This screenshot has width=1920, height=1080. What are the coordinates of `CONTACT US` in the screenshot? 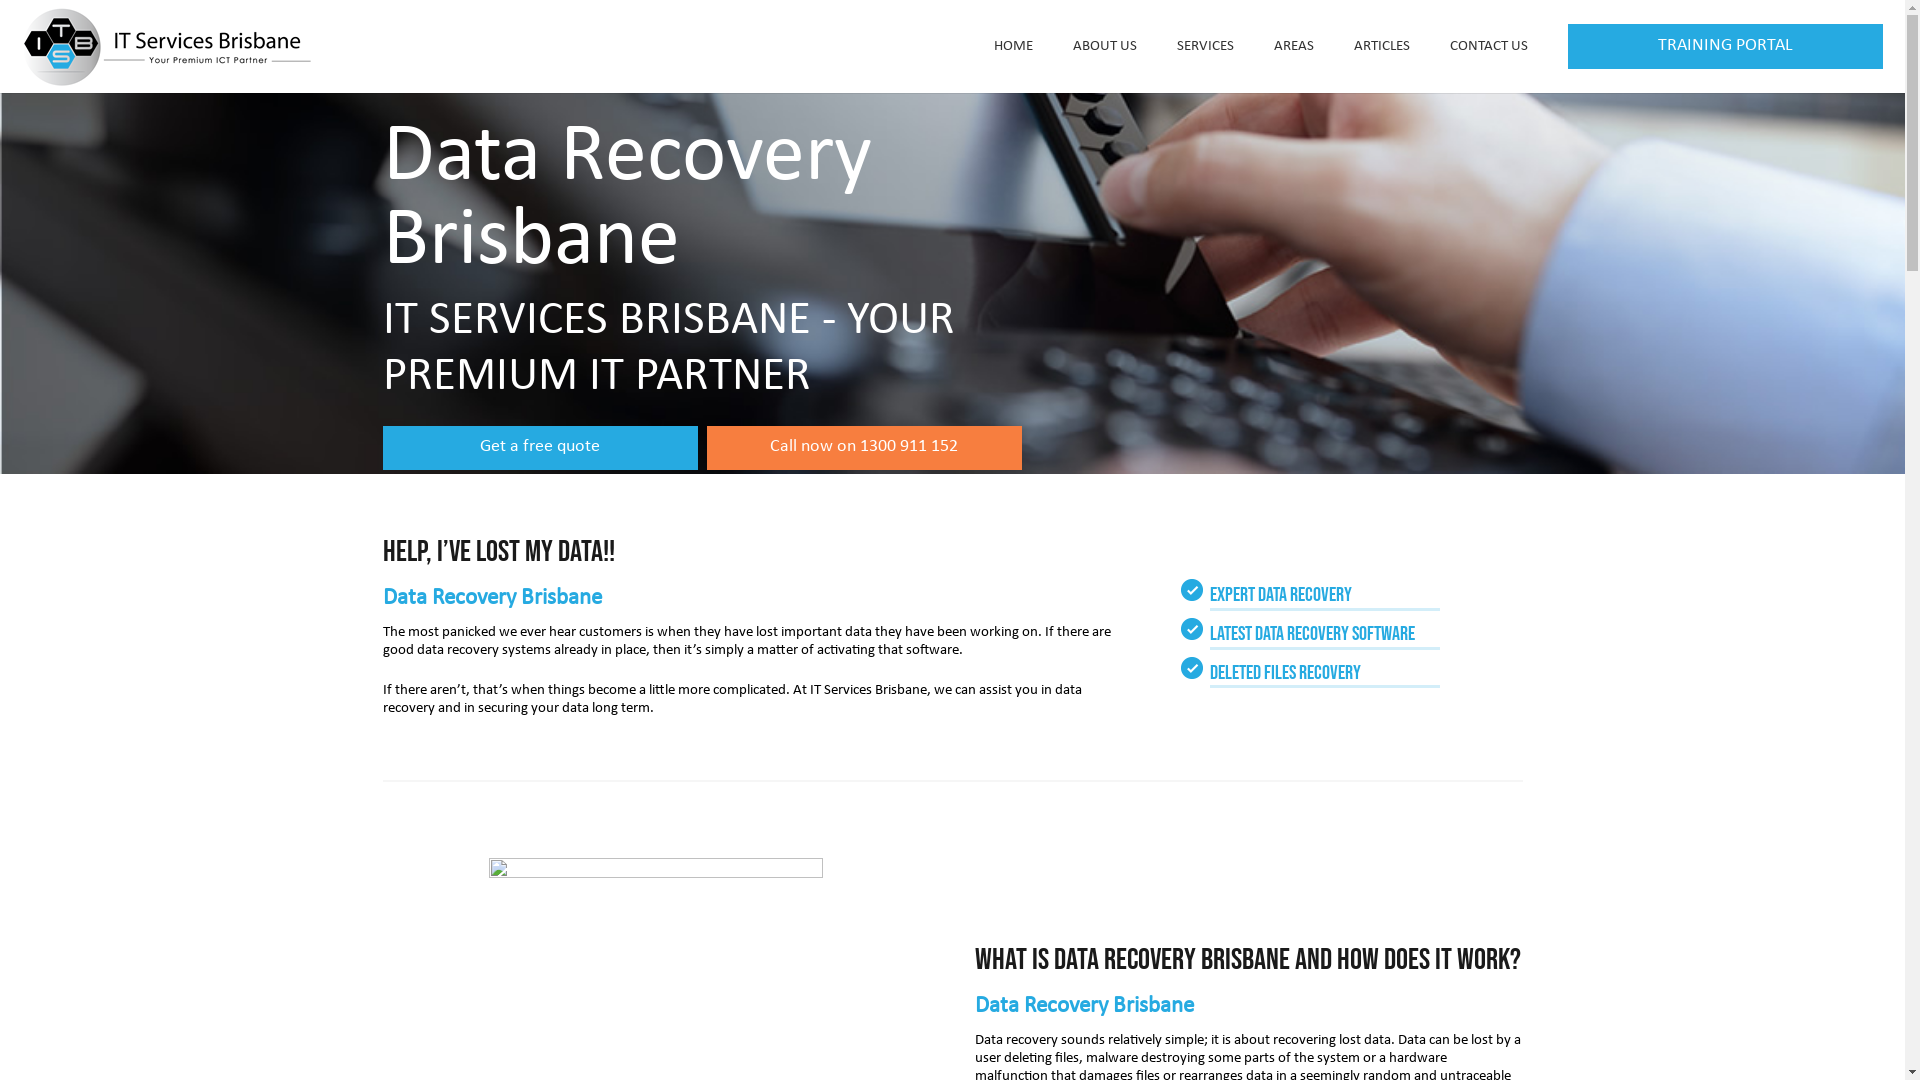 It's located at (1489, 46).